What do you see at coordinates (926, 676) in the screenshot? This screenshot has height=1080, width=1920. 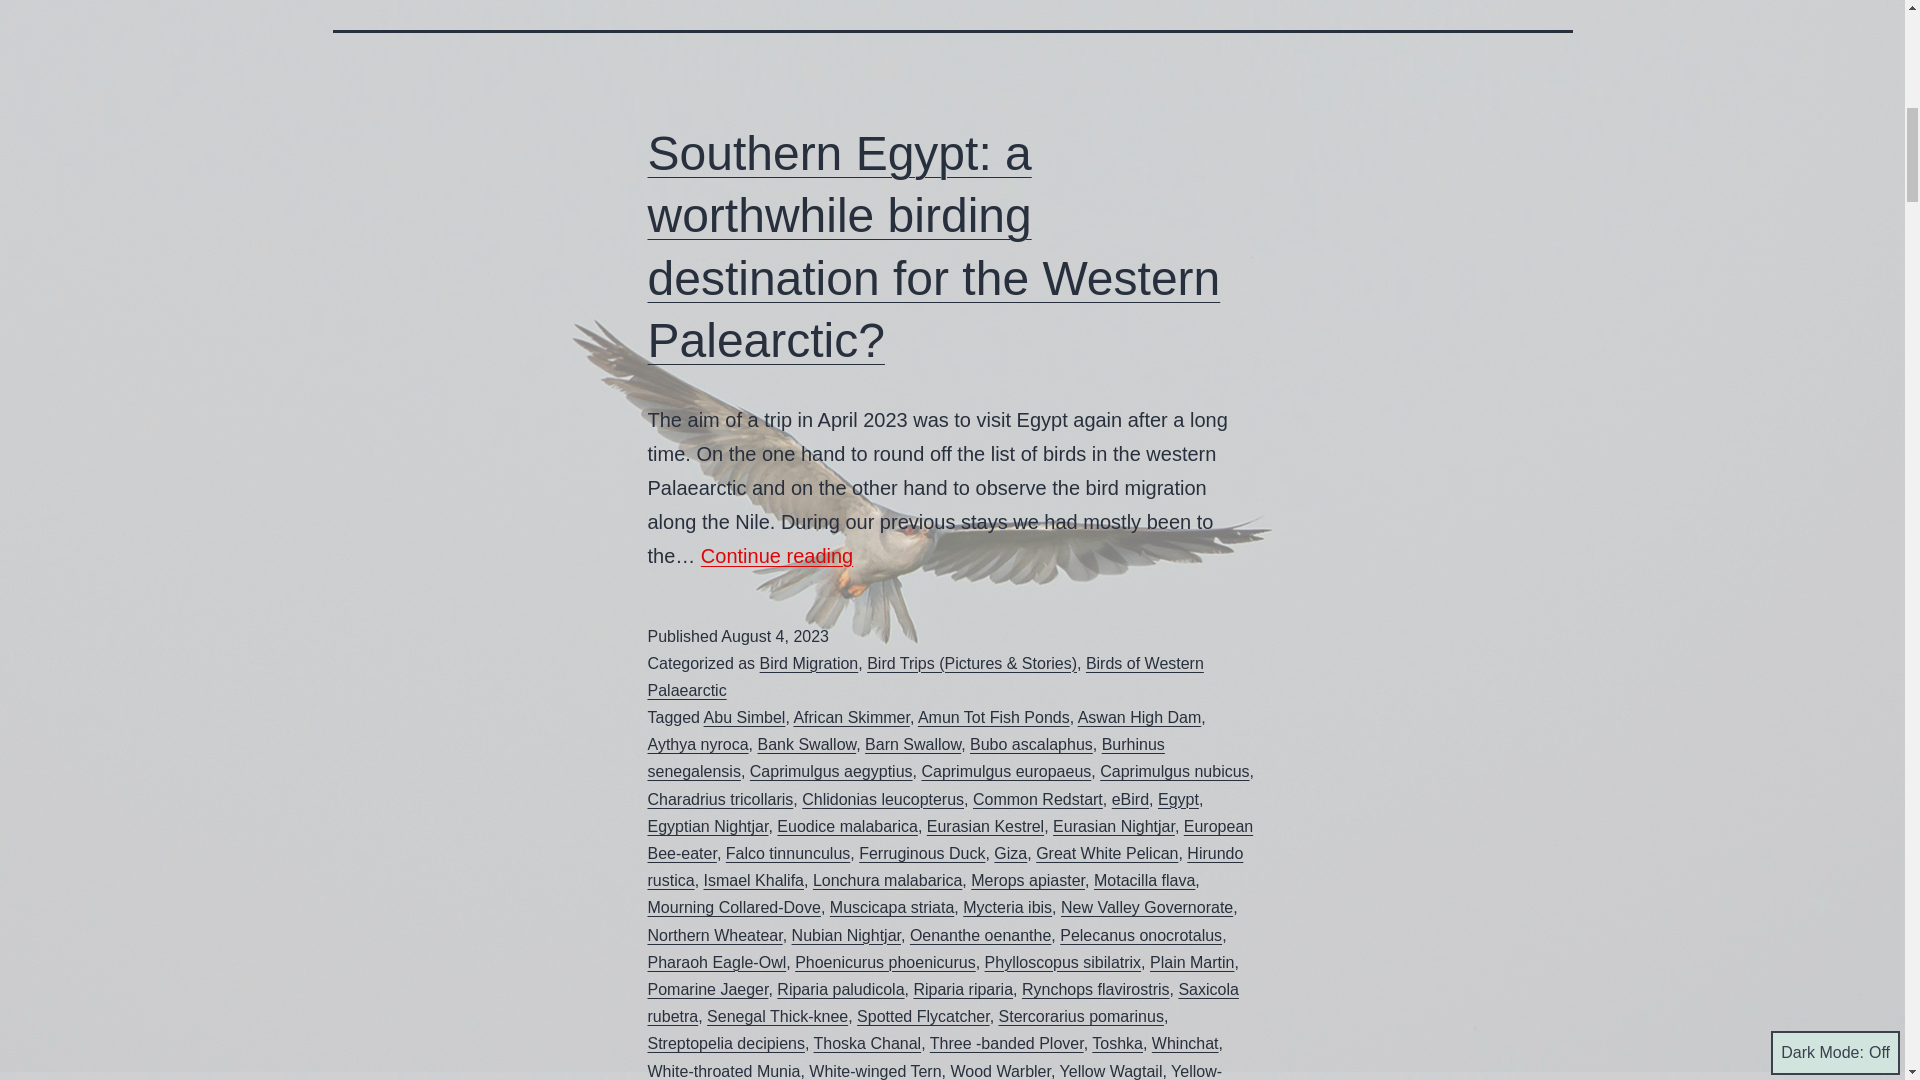 I see `Birds of Western Palaearctic` at bounding box center [926, 676].